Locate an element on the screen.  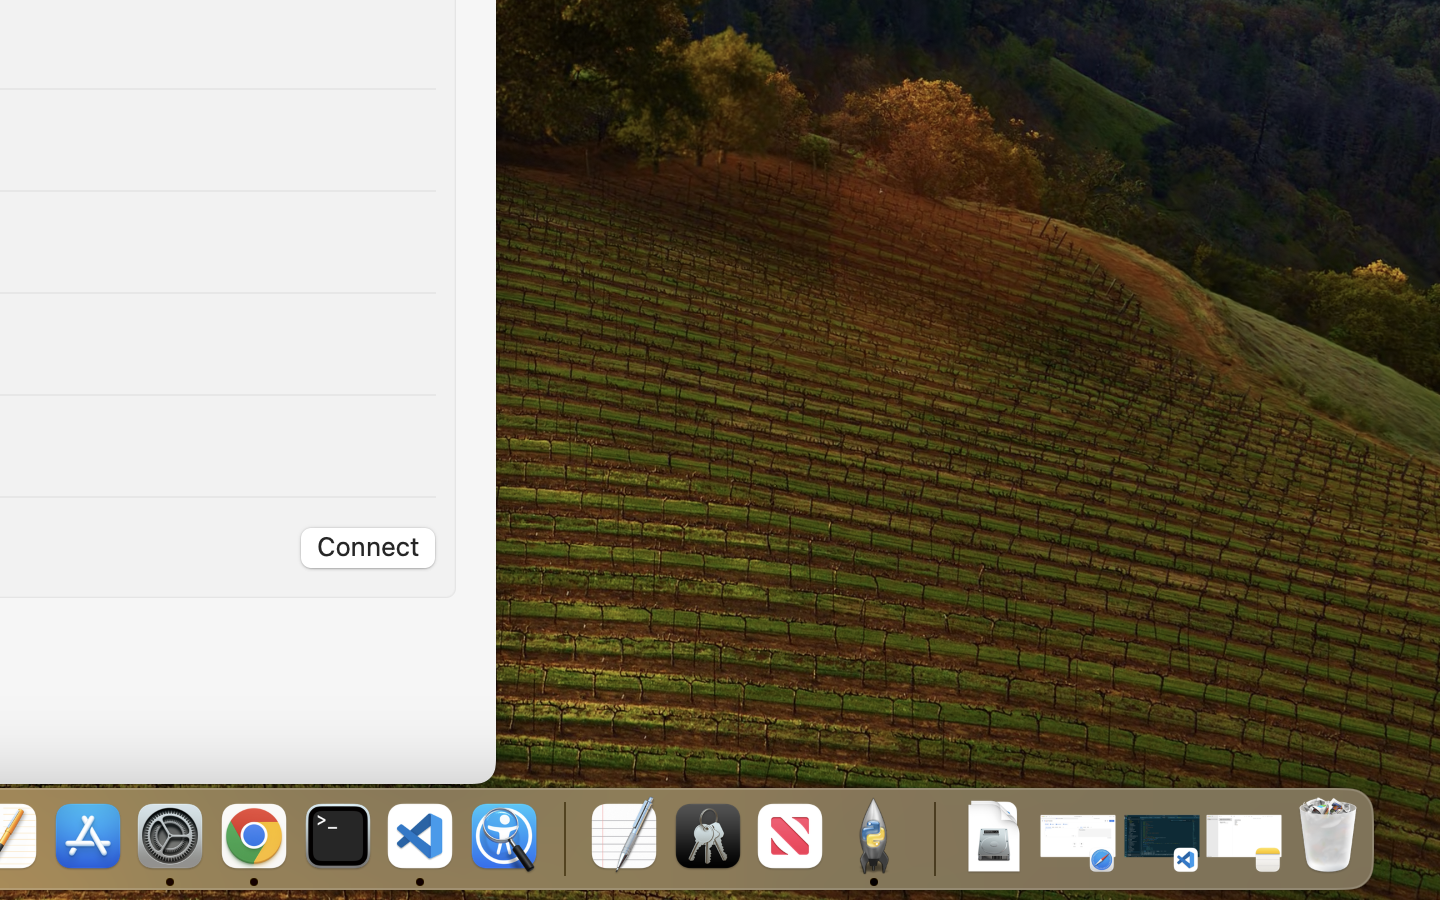
0.4285714328289032 is located at coordinates (562, 838).